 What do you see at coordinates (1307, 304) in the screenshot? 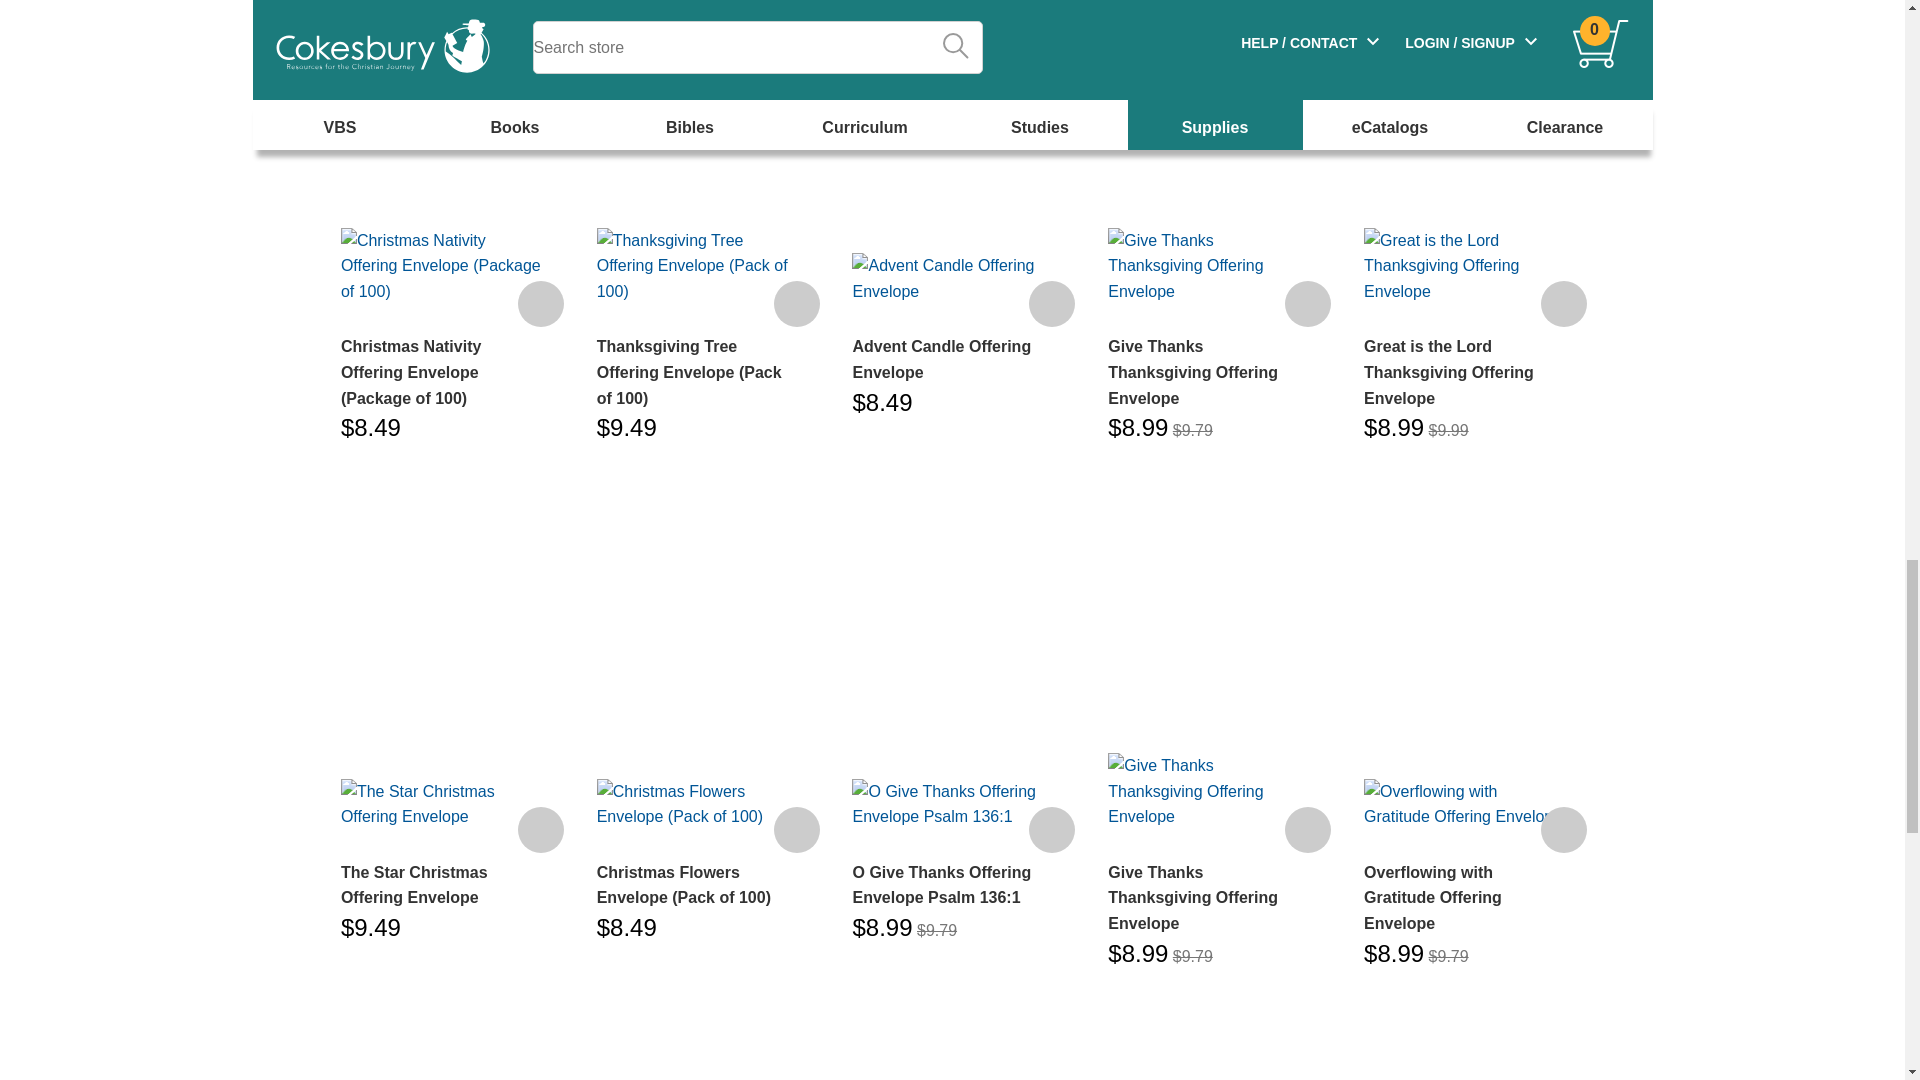
I see `Add To Cart` at bounding box center [1307, 304].